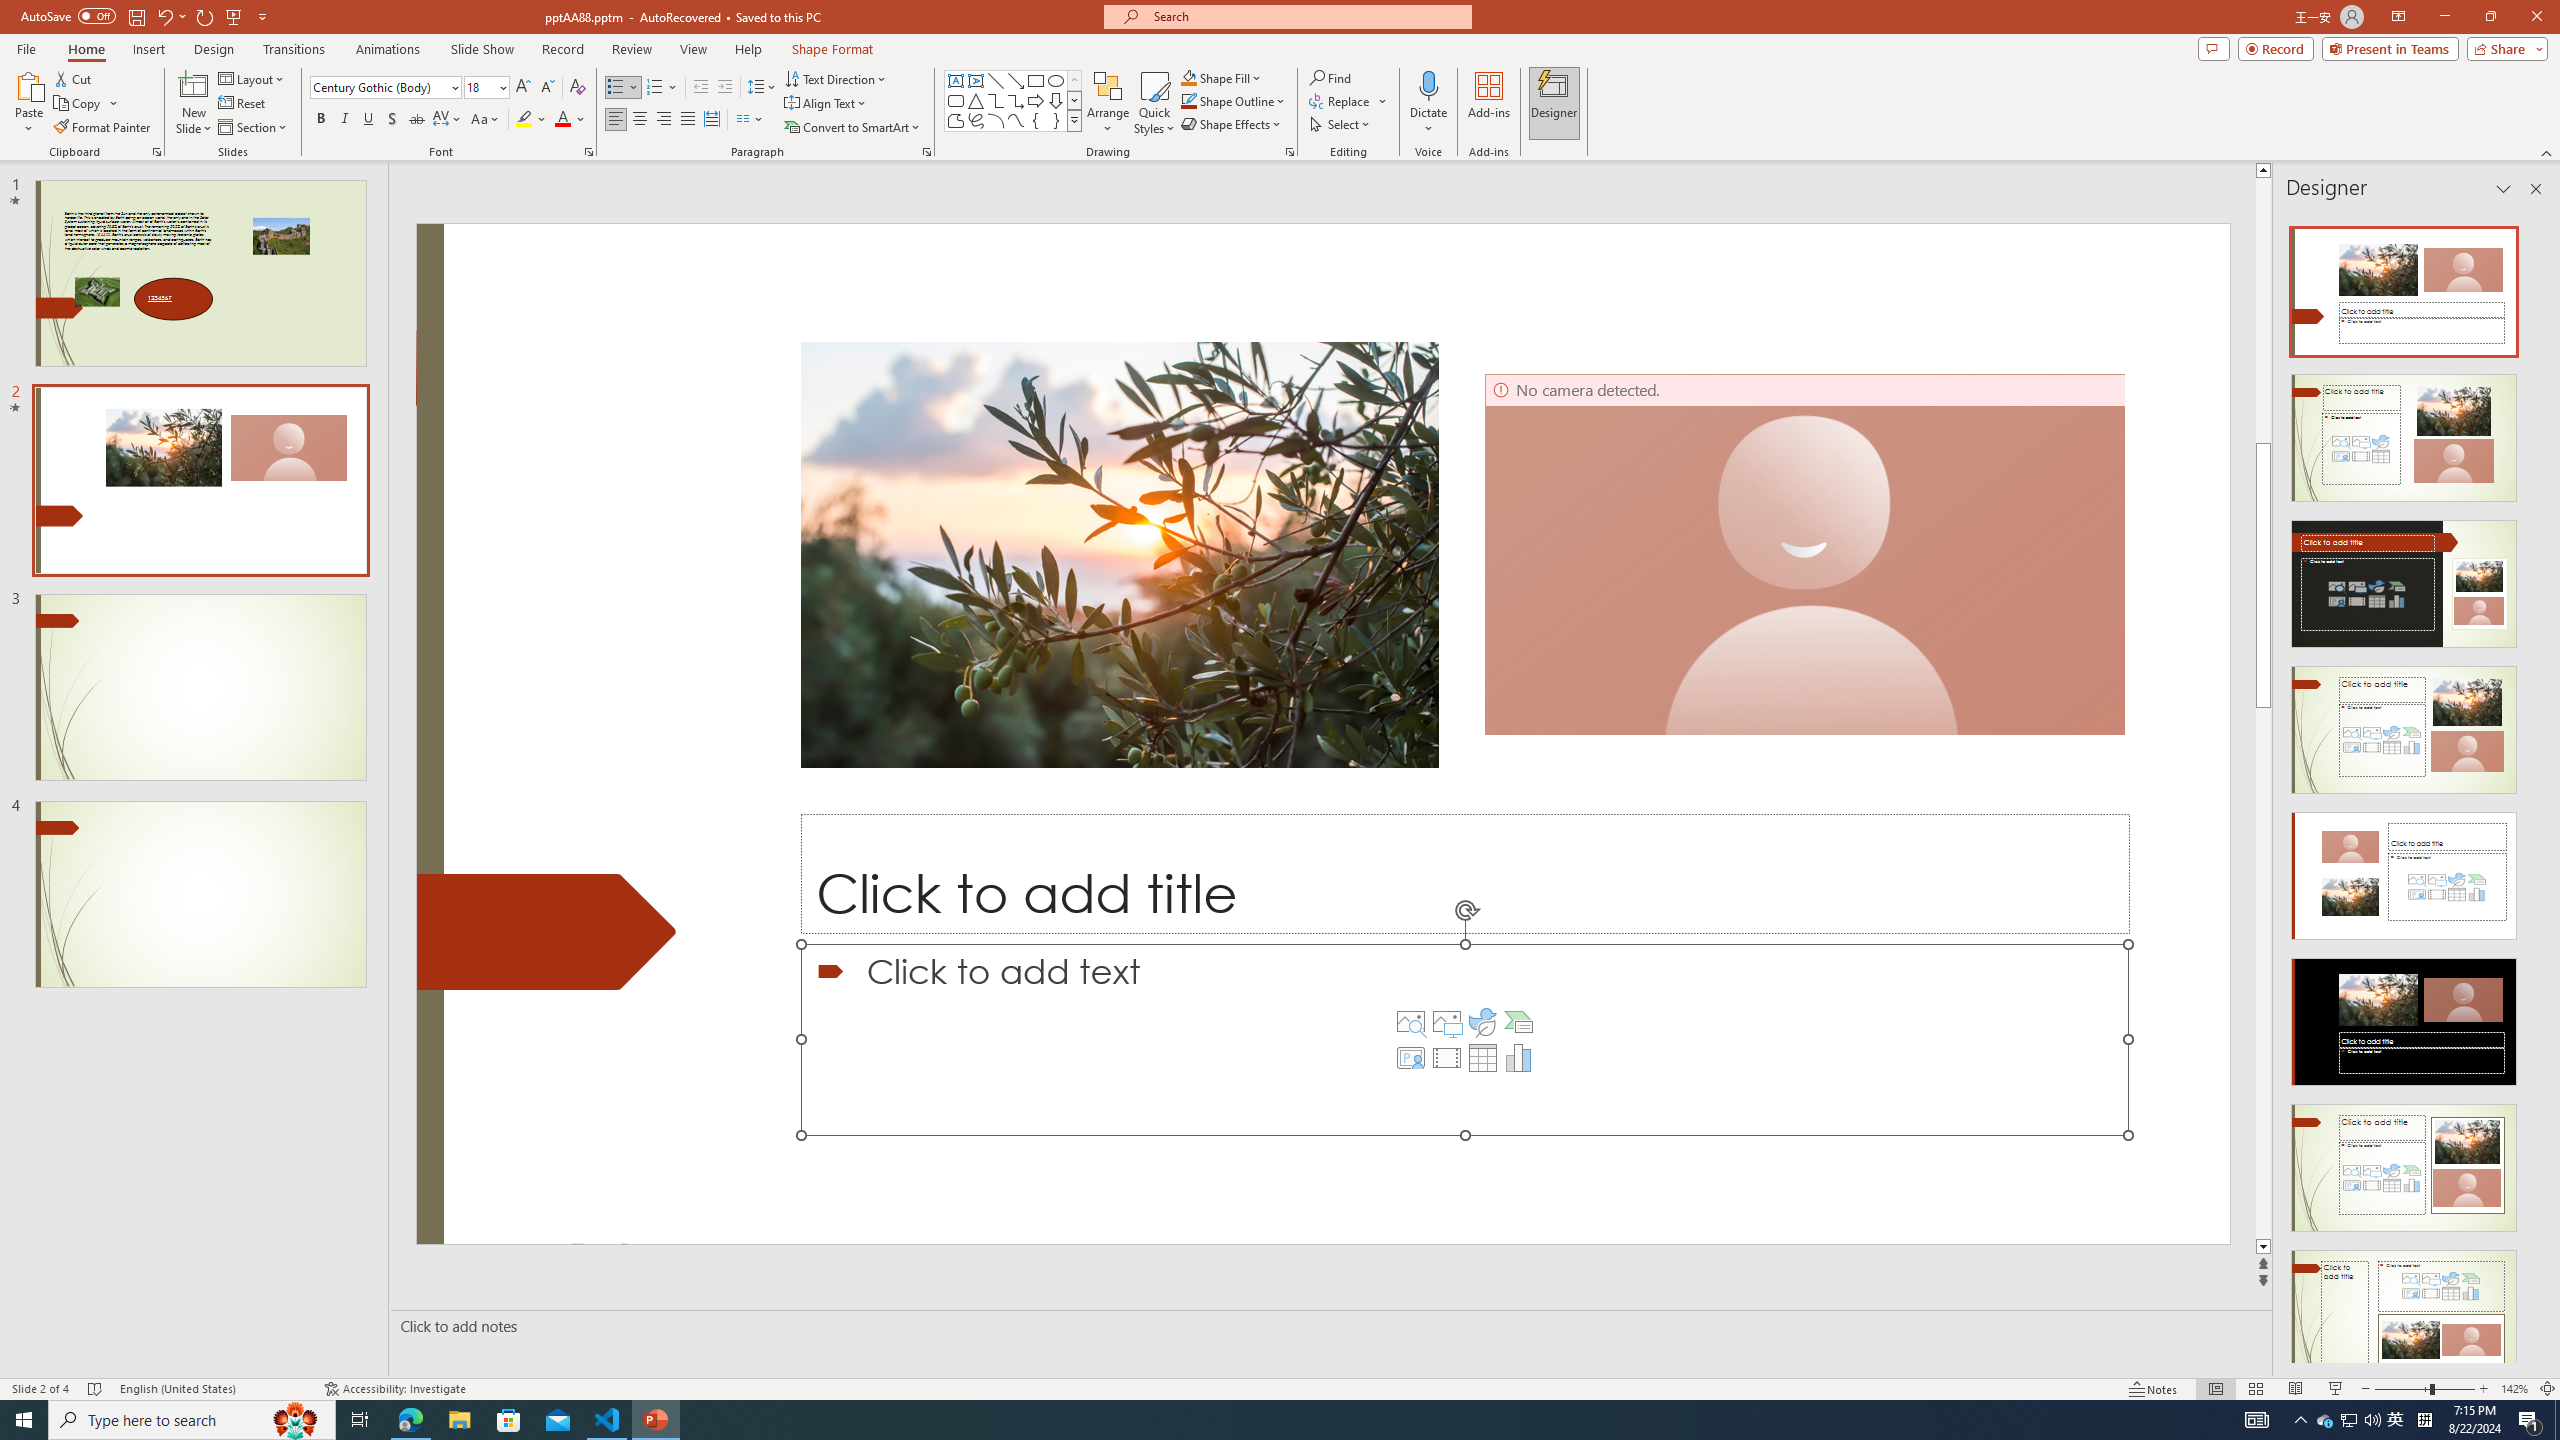 The width and height of the screenshot is (2560, 1440). What do you see at coordinates (1036, 120) in the screenshot?
I see `Left Brace` at bounding box center [1036, 120].